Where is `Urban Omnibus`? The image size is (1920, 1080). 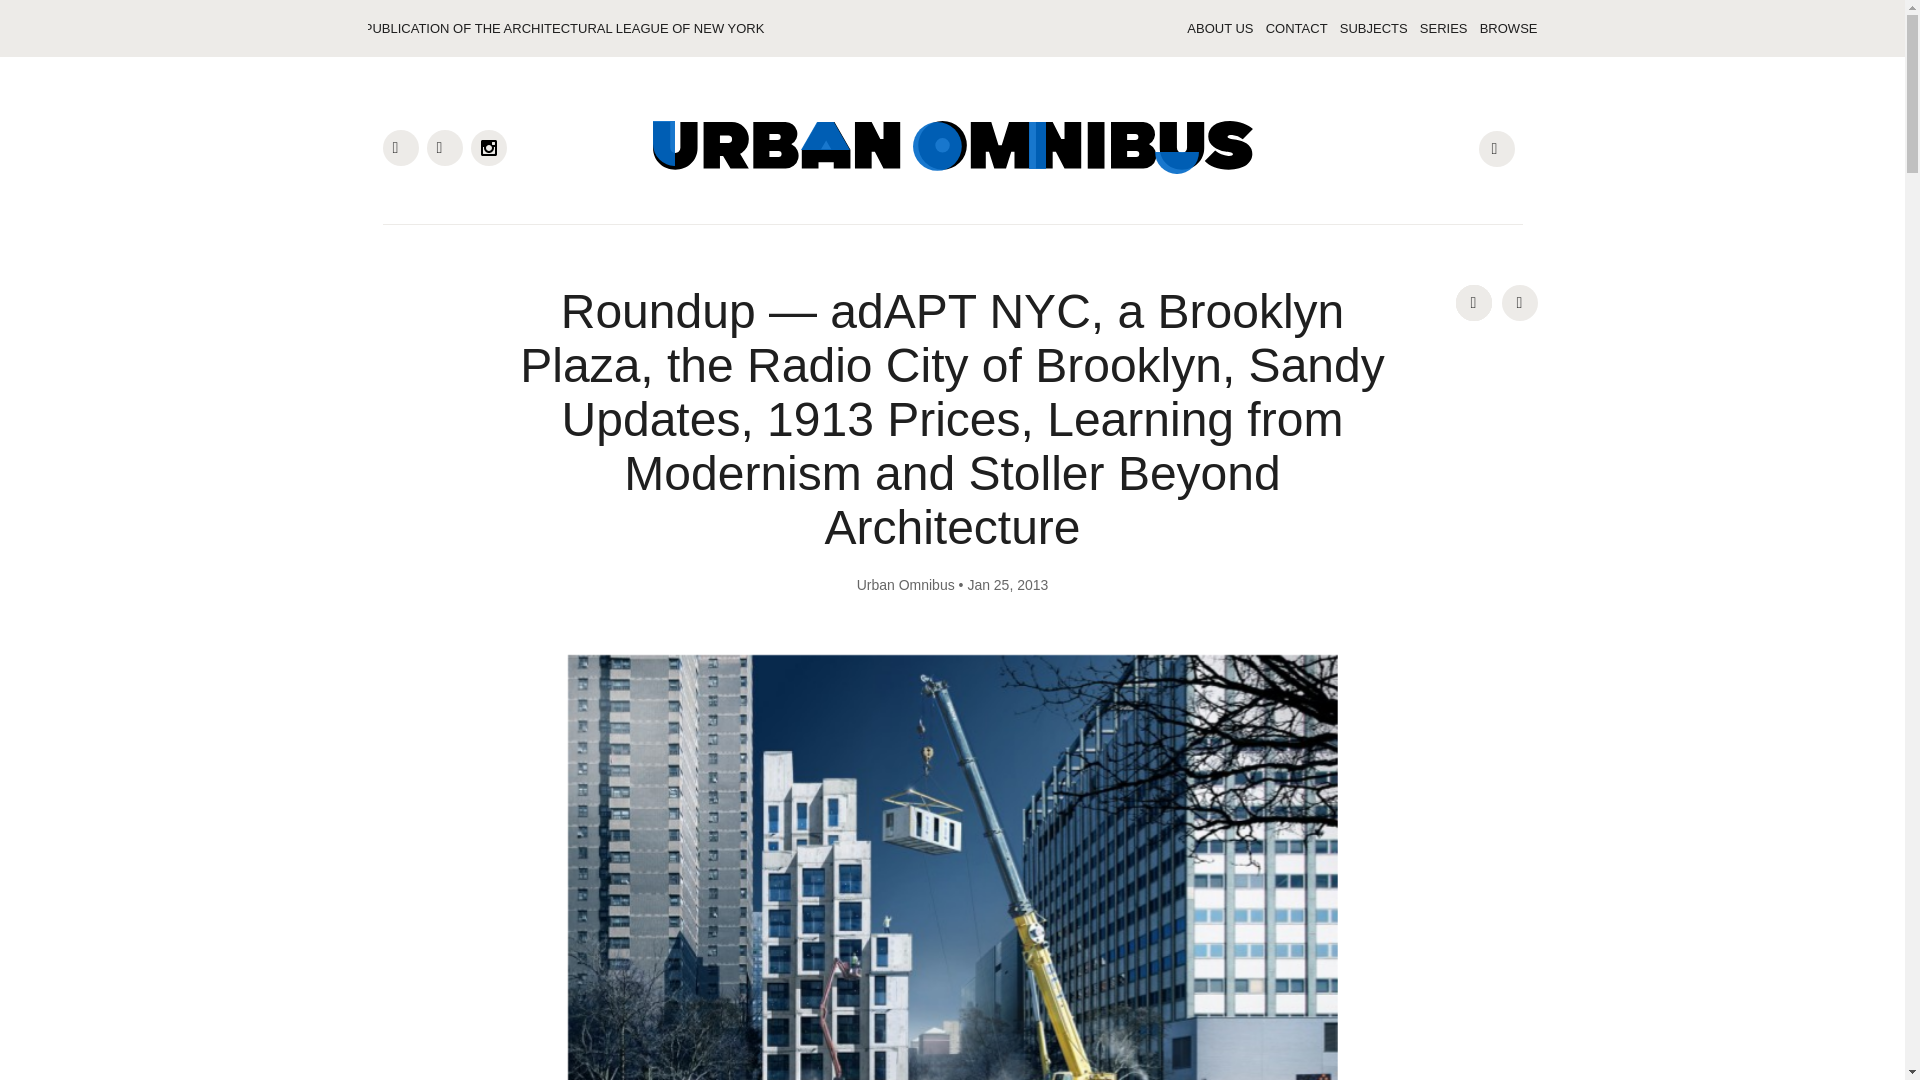
Urban Omnibus is located at coordinates (905, 584).